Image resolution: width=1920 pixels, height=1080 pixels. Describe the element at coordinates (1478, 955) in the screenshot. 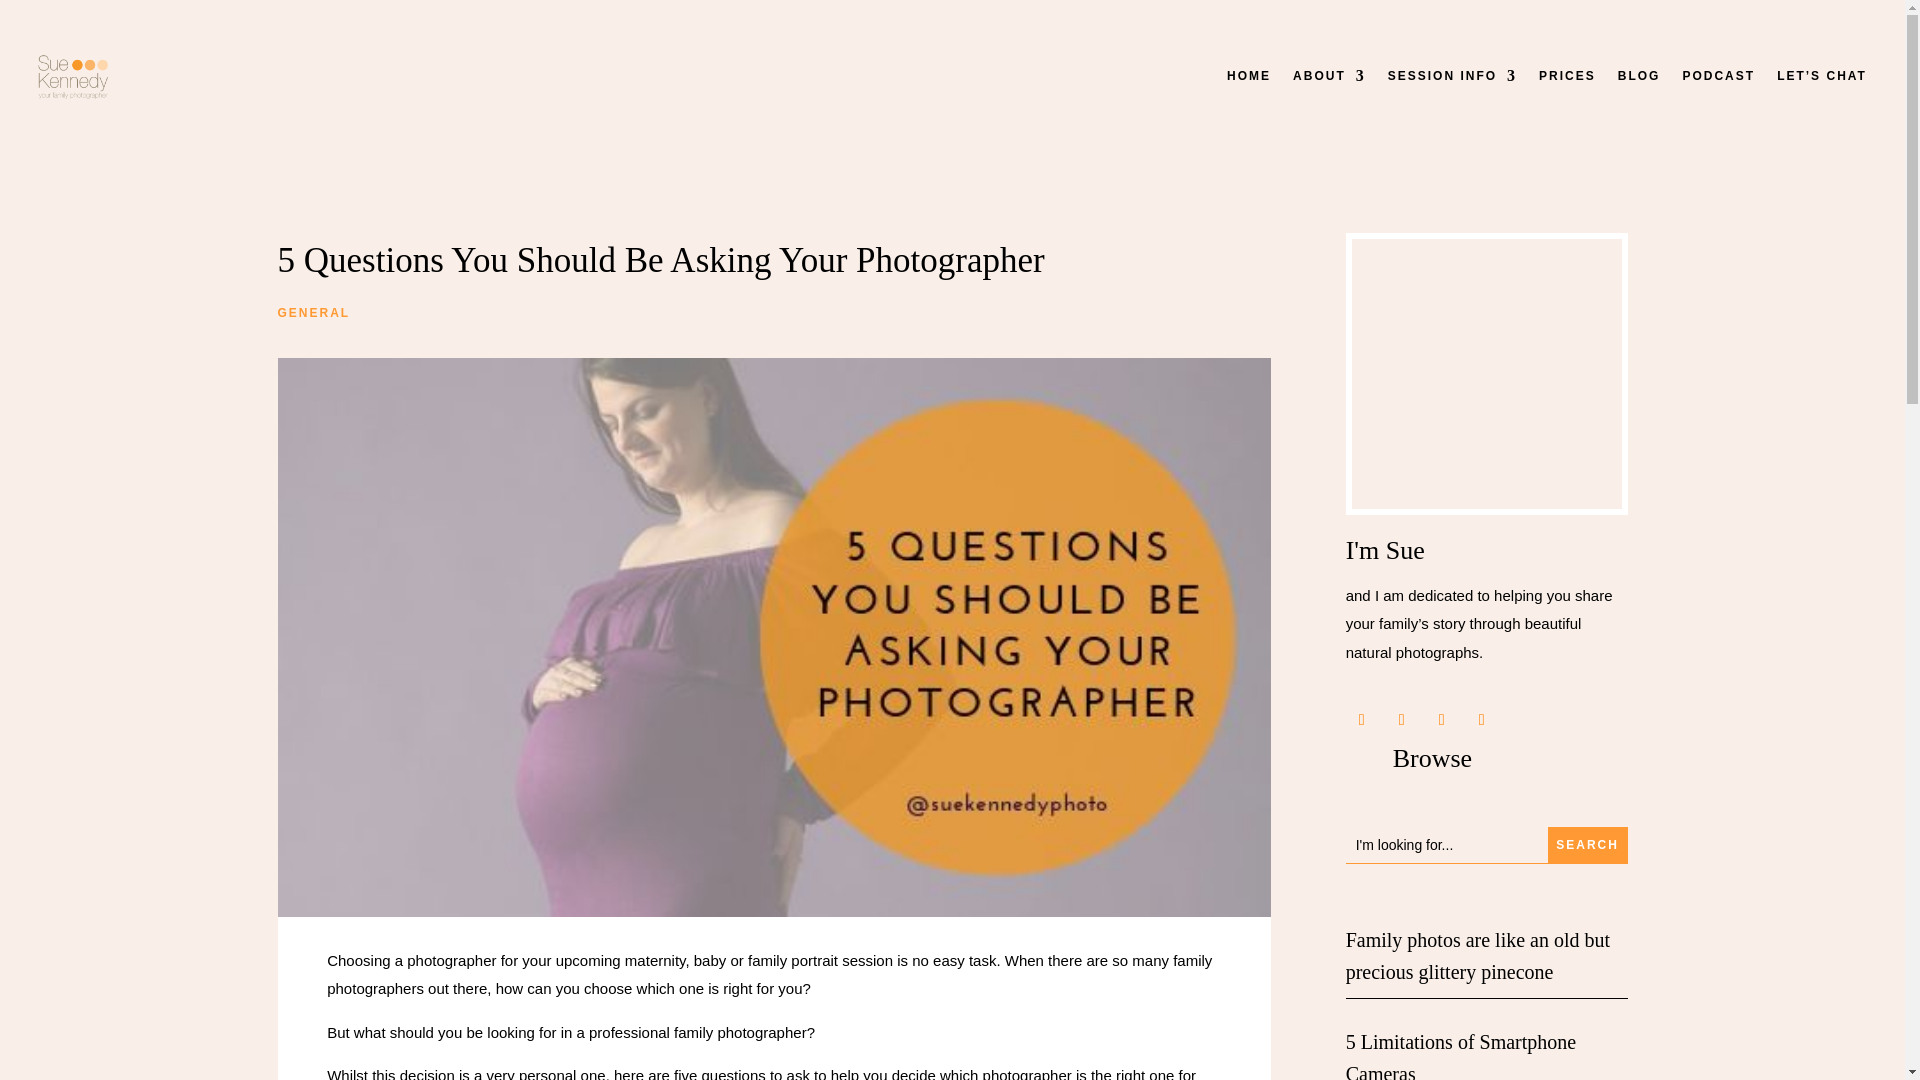

I see `Family photos are like an old but precious glittery pinecone` at that location.